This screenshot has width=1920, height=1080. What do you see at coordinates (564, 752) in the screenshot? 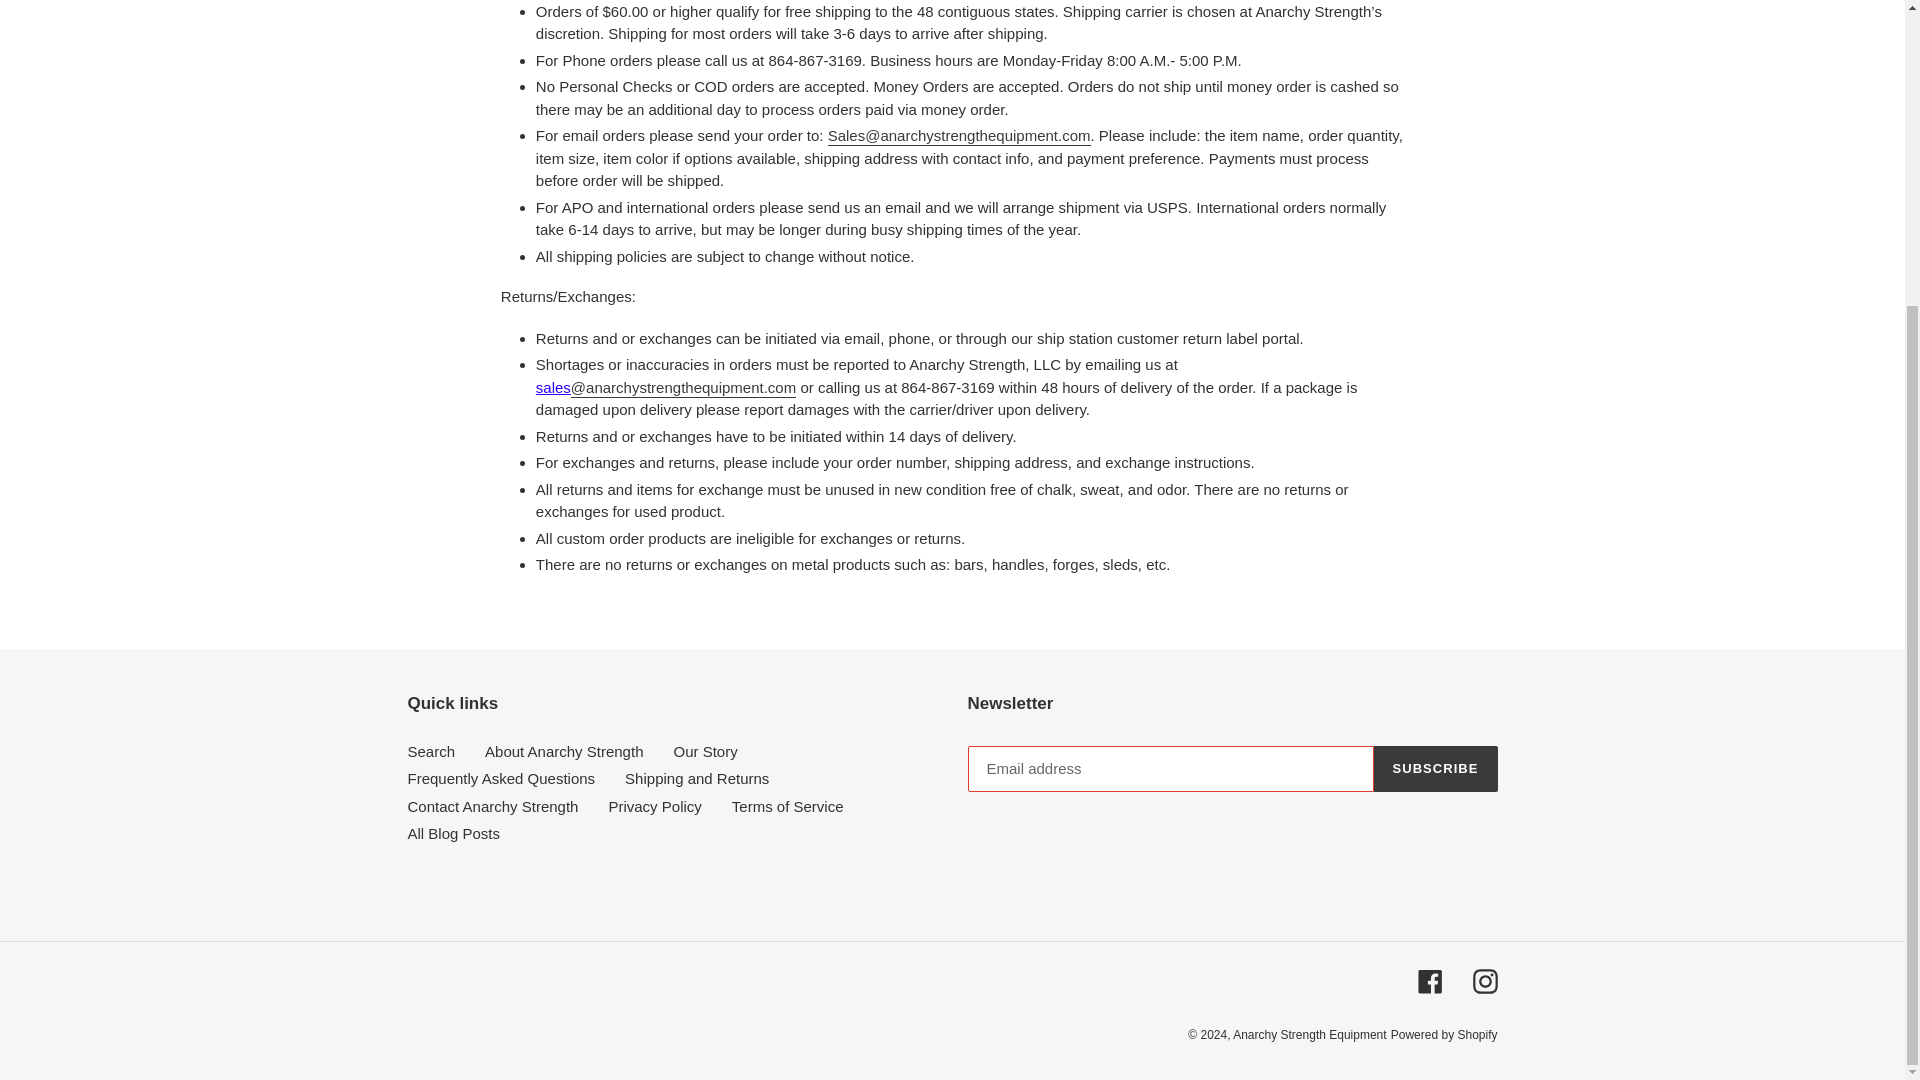
I see `About Anarchy Strength` at bounding box center [564, 752].